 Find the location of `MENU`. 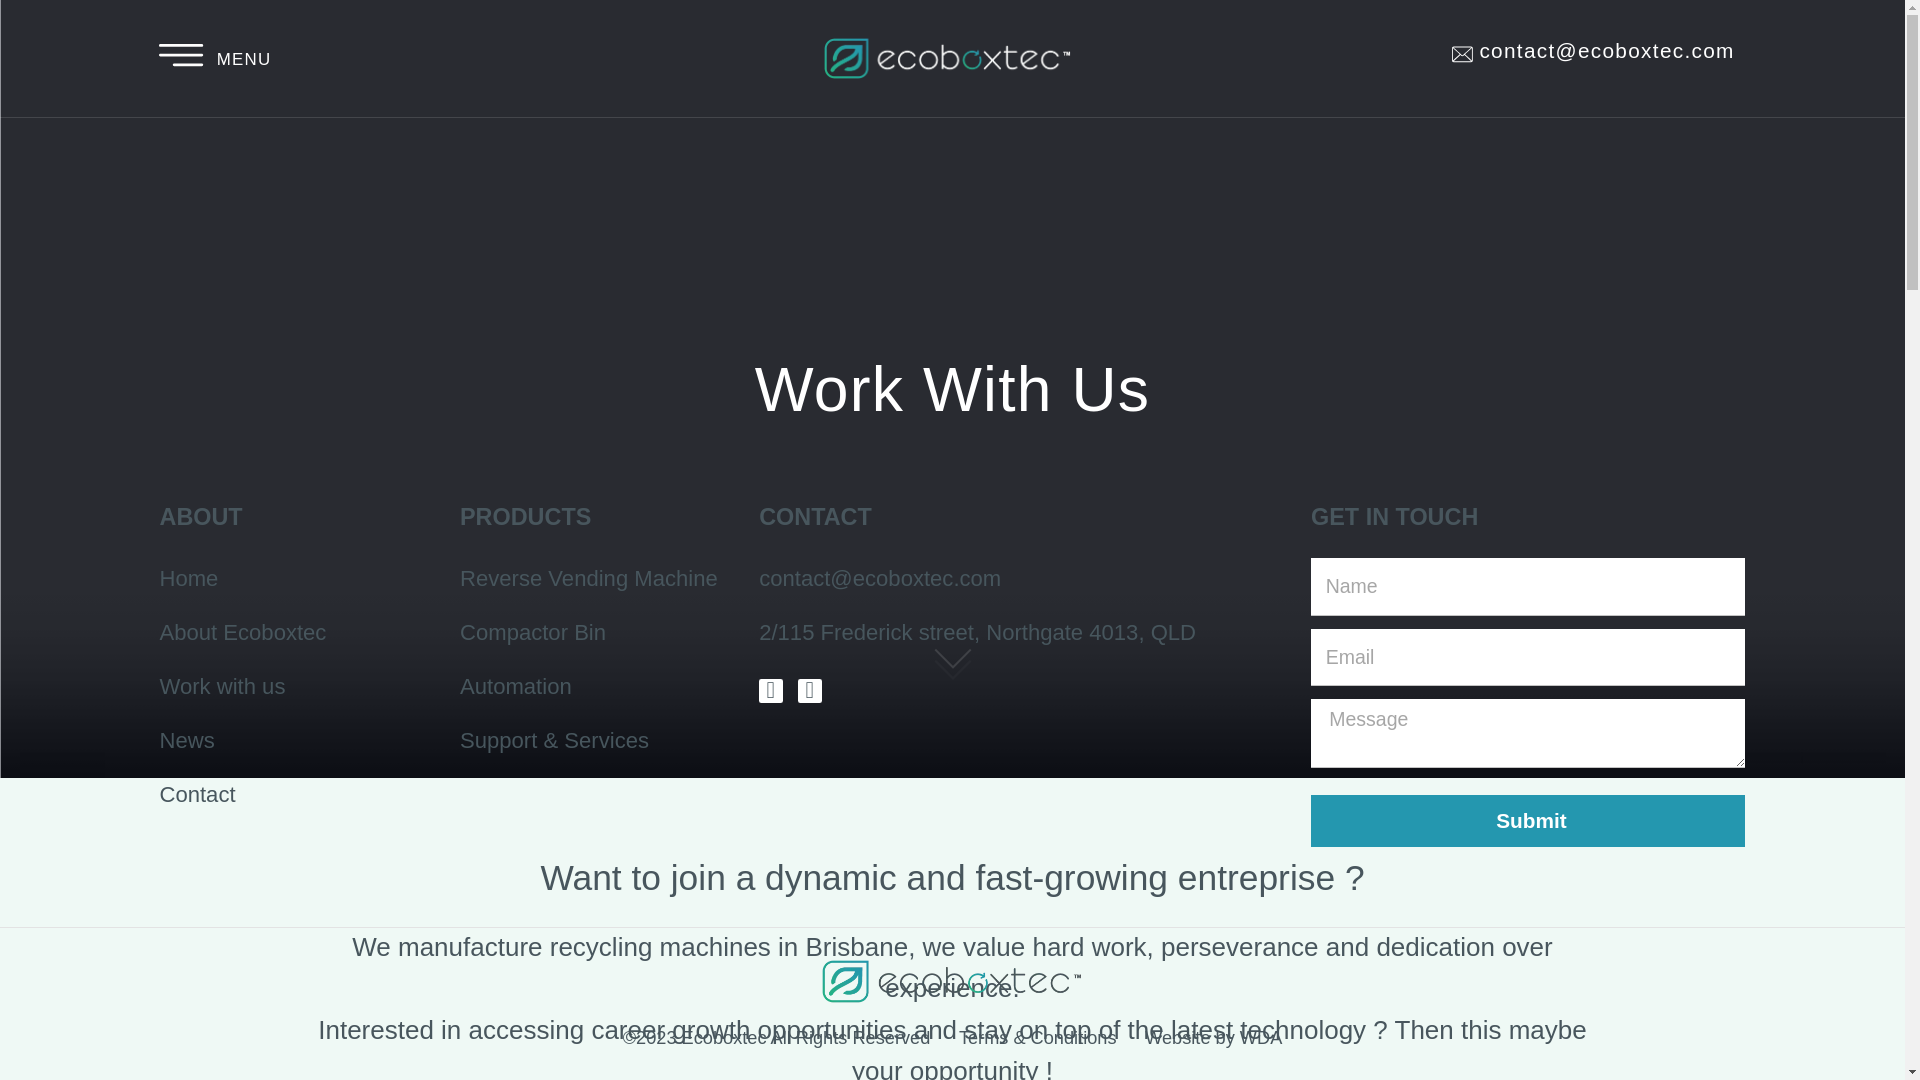

MENU is located at coordinates (188, 46).